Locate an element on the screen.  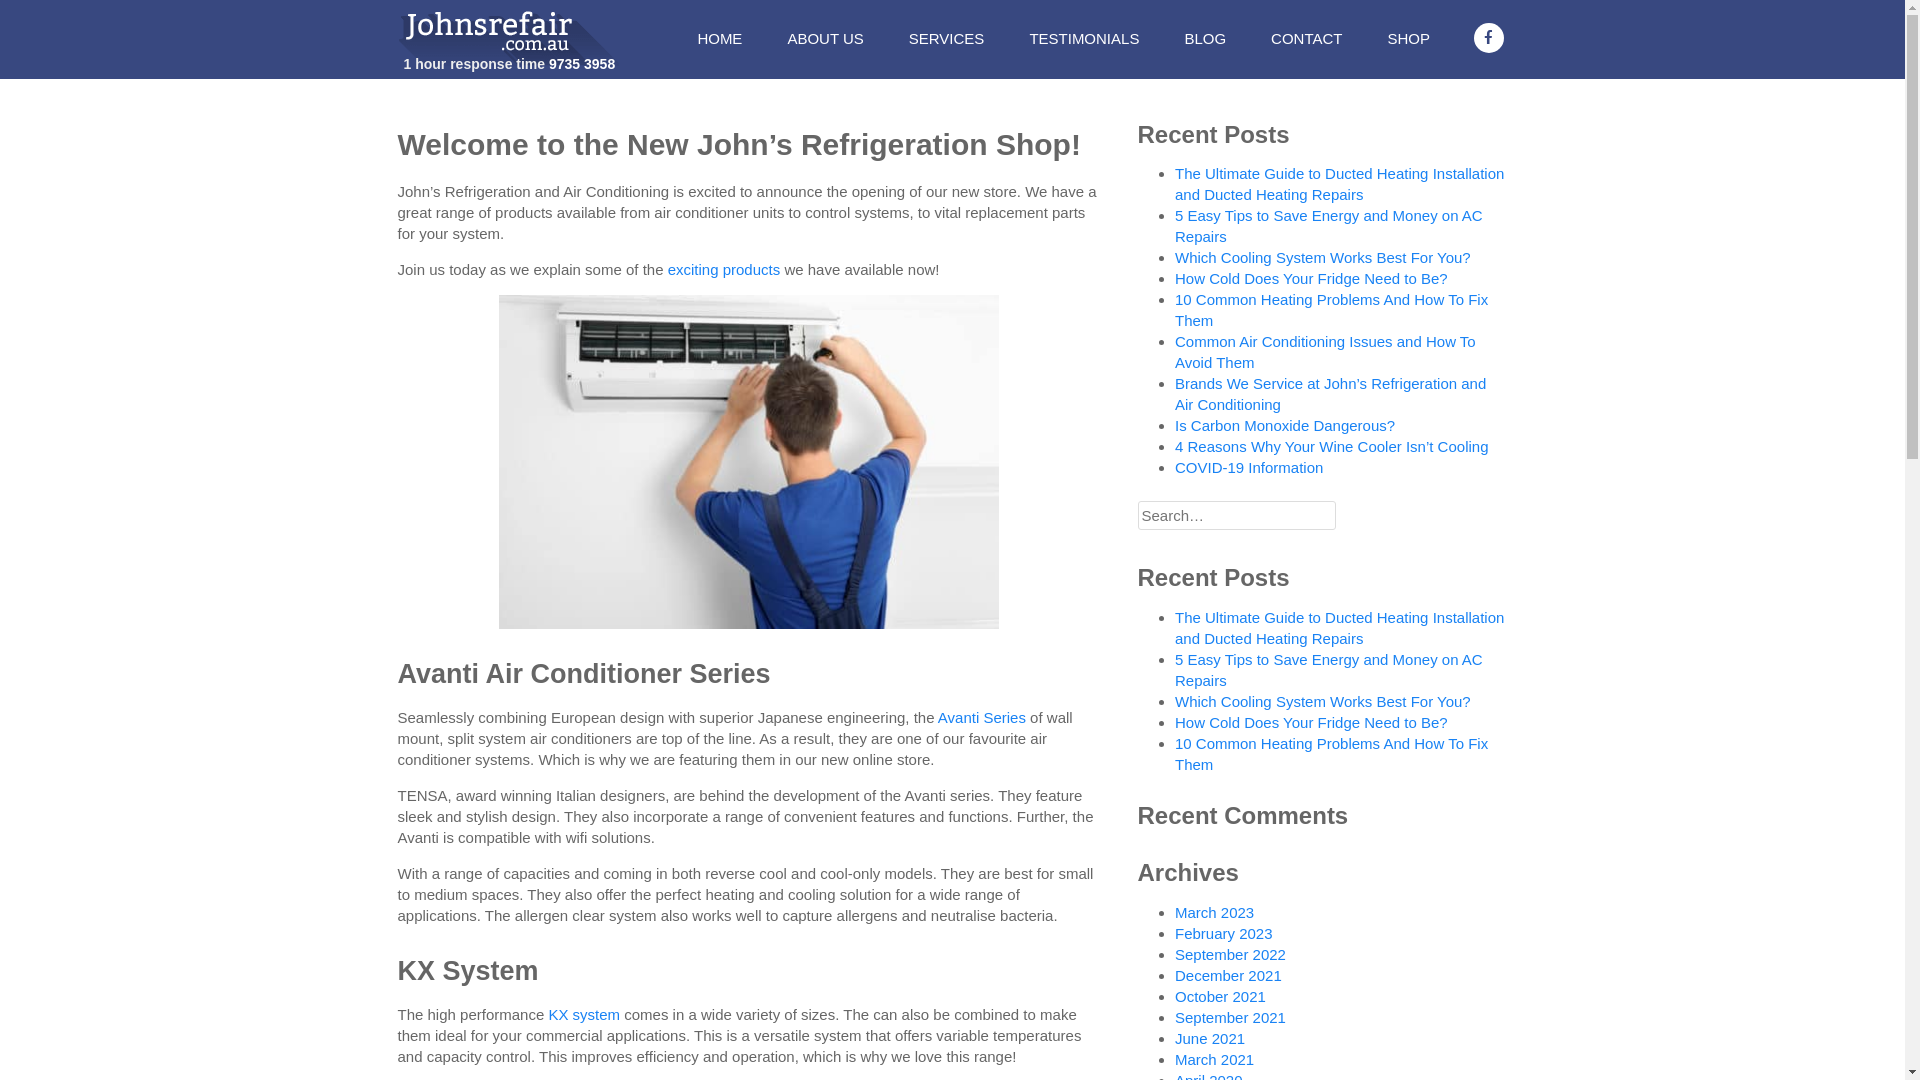
HOME is located at coordinates (720, 38).